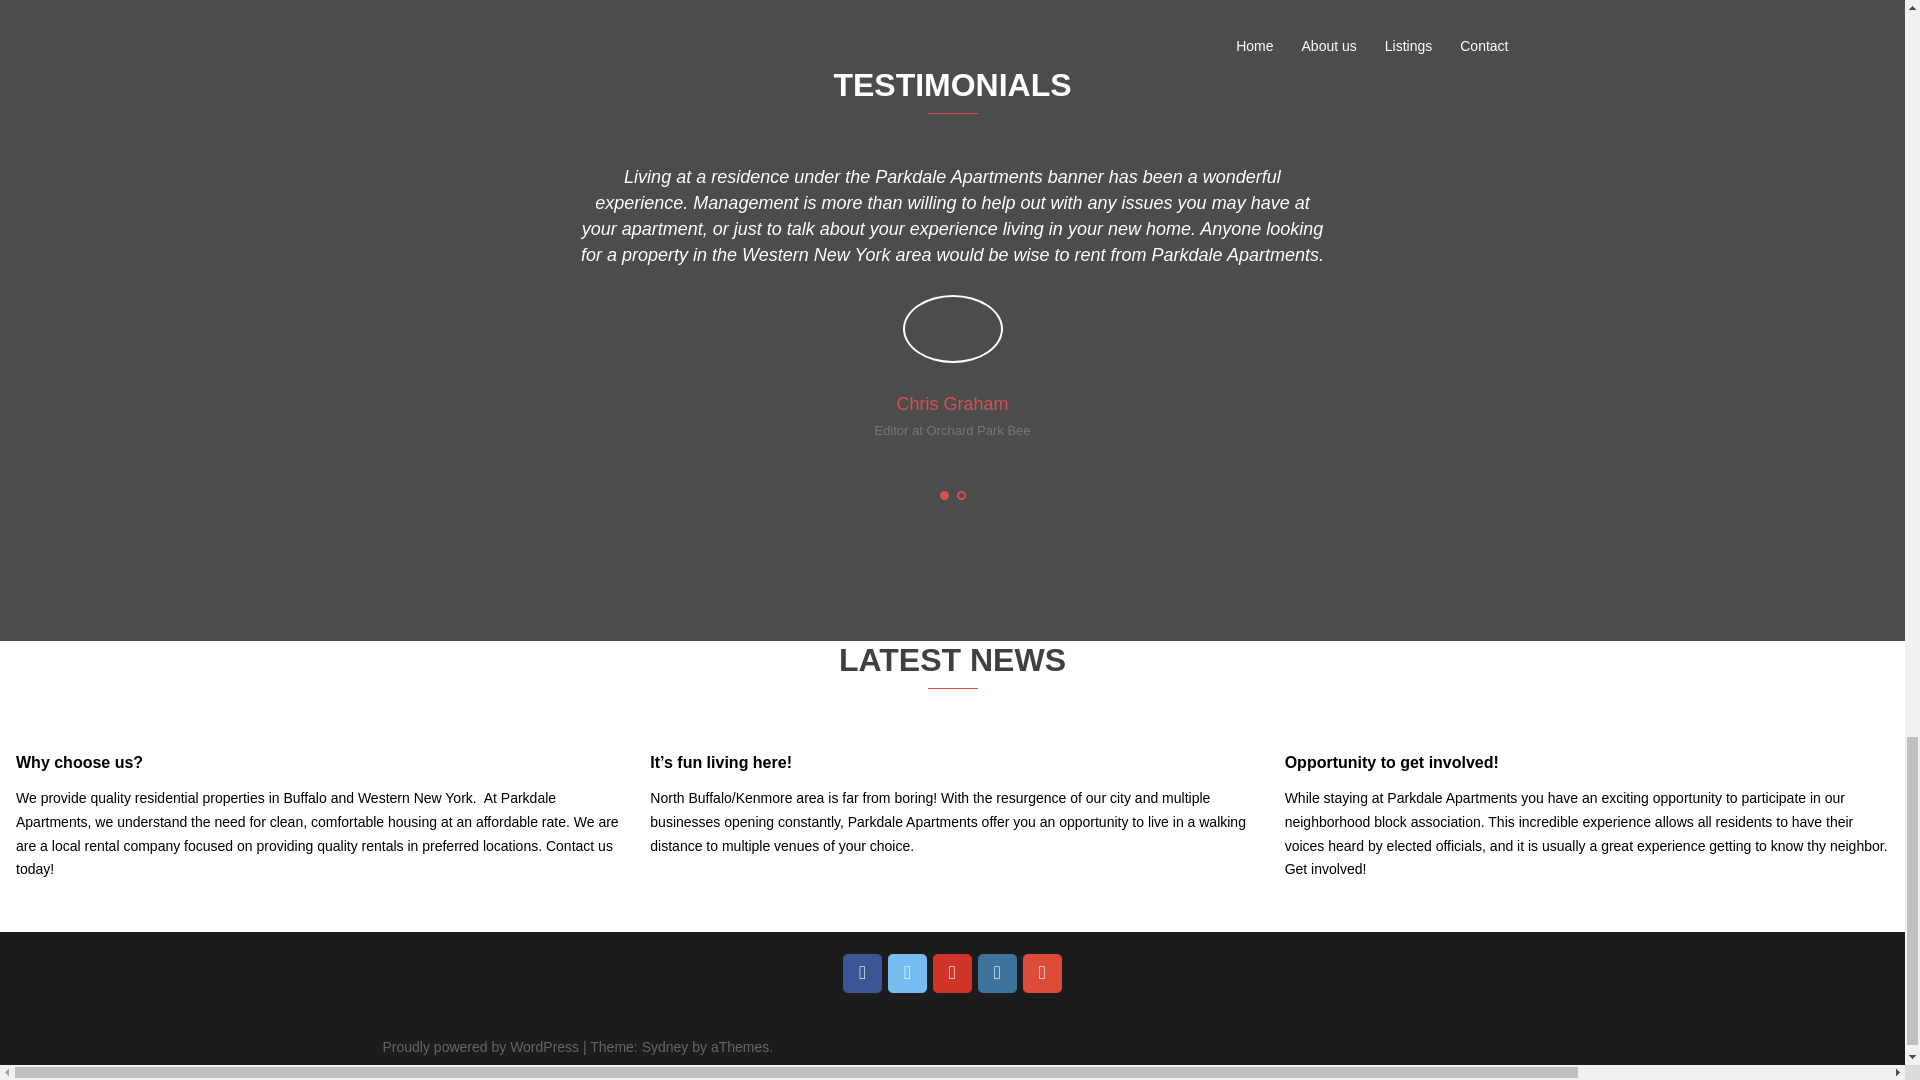 Image resolution: width=1920 pixels, height=1080 pixels. I want to click on Proudly powered by WordPress, so click(480, 1046).